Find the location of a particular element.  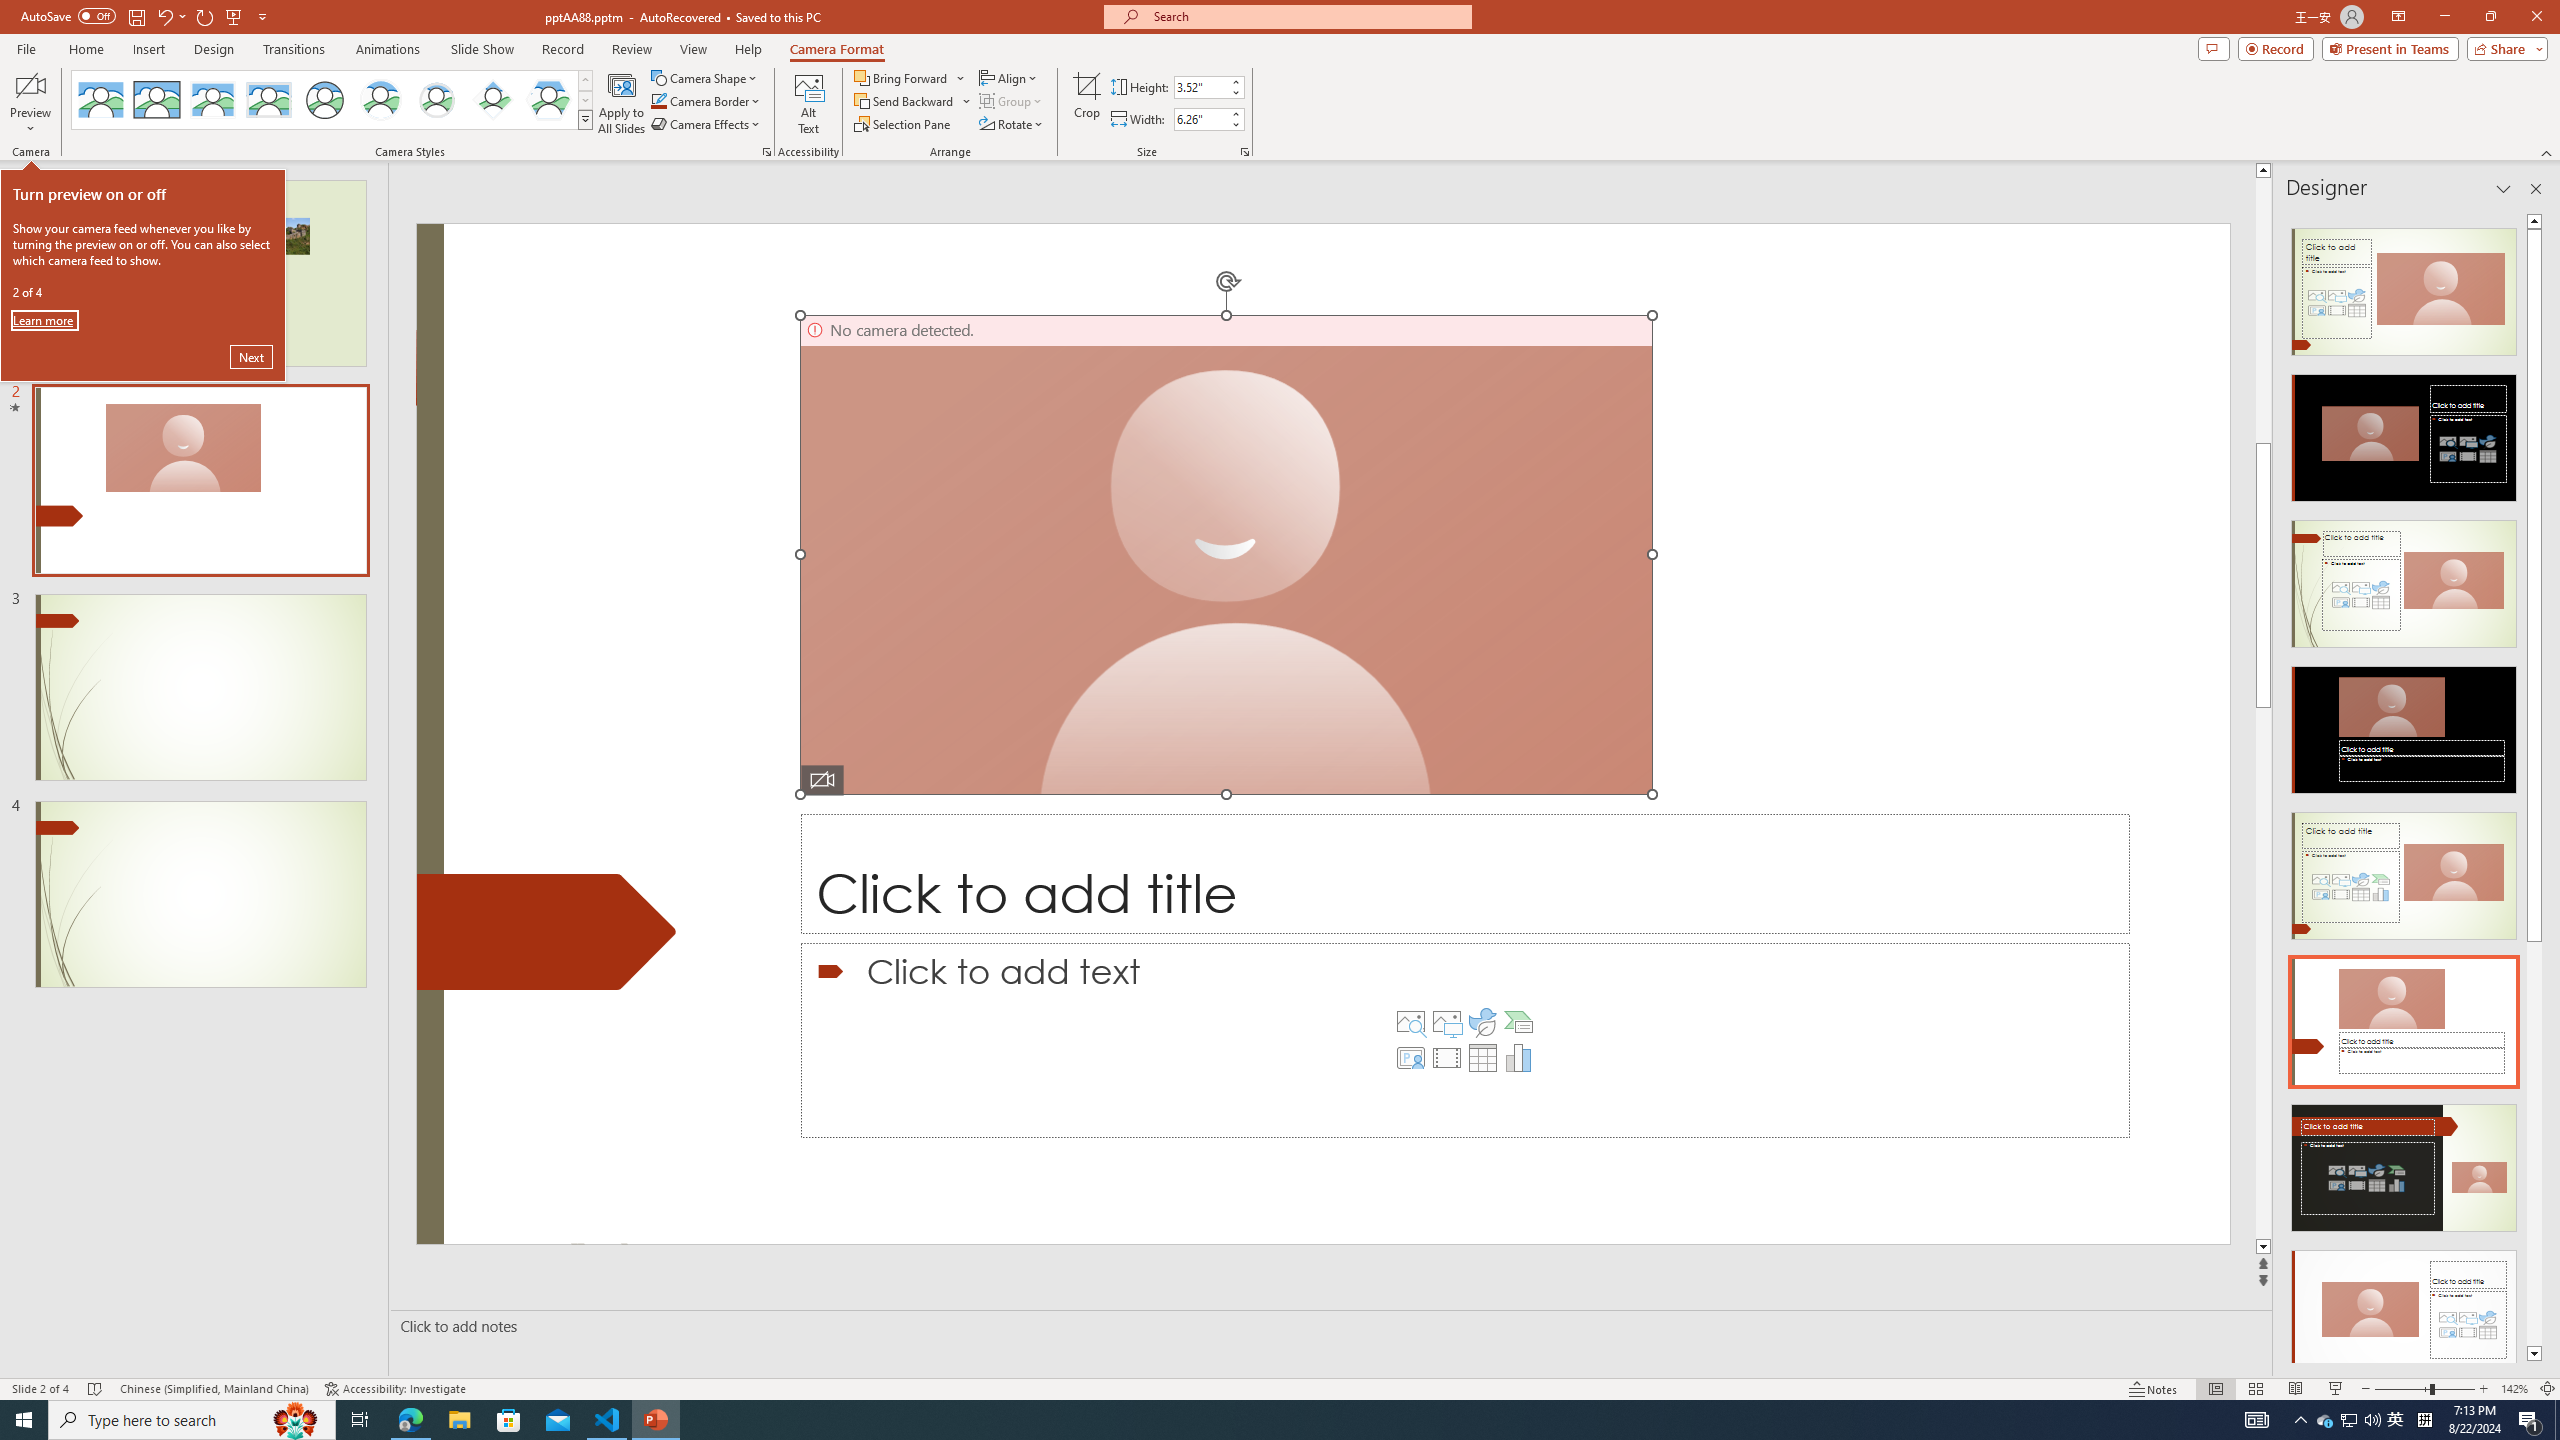

Camera Styles is located at coordinates (586, 119).